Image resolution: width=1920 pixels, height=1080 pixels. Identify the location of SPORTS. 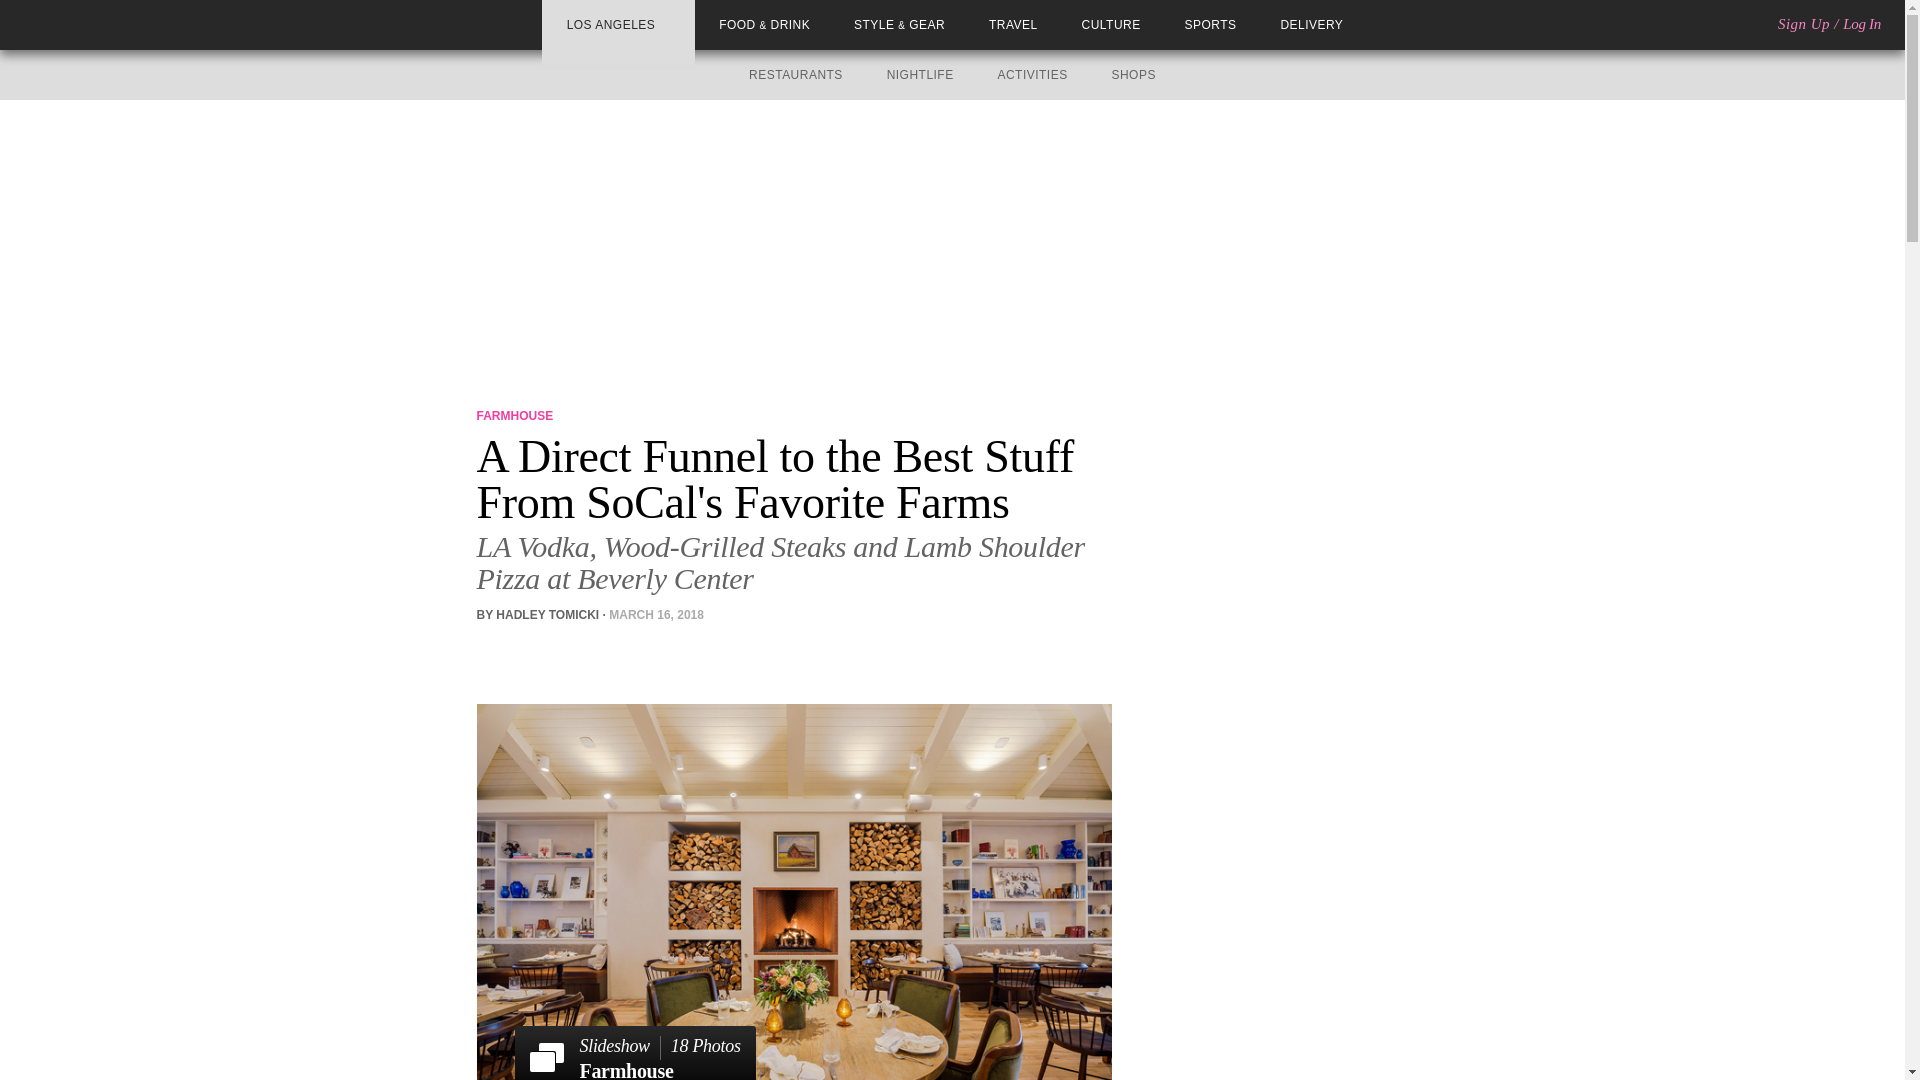
(1210, 25).